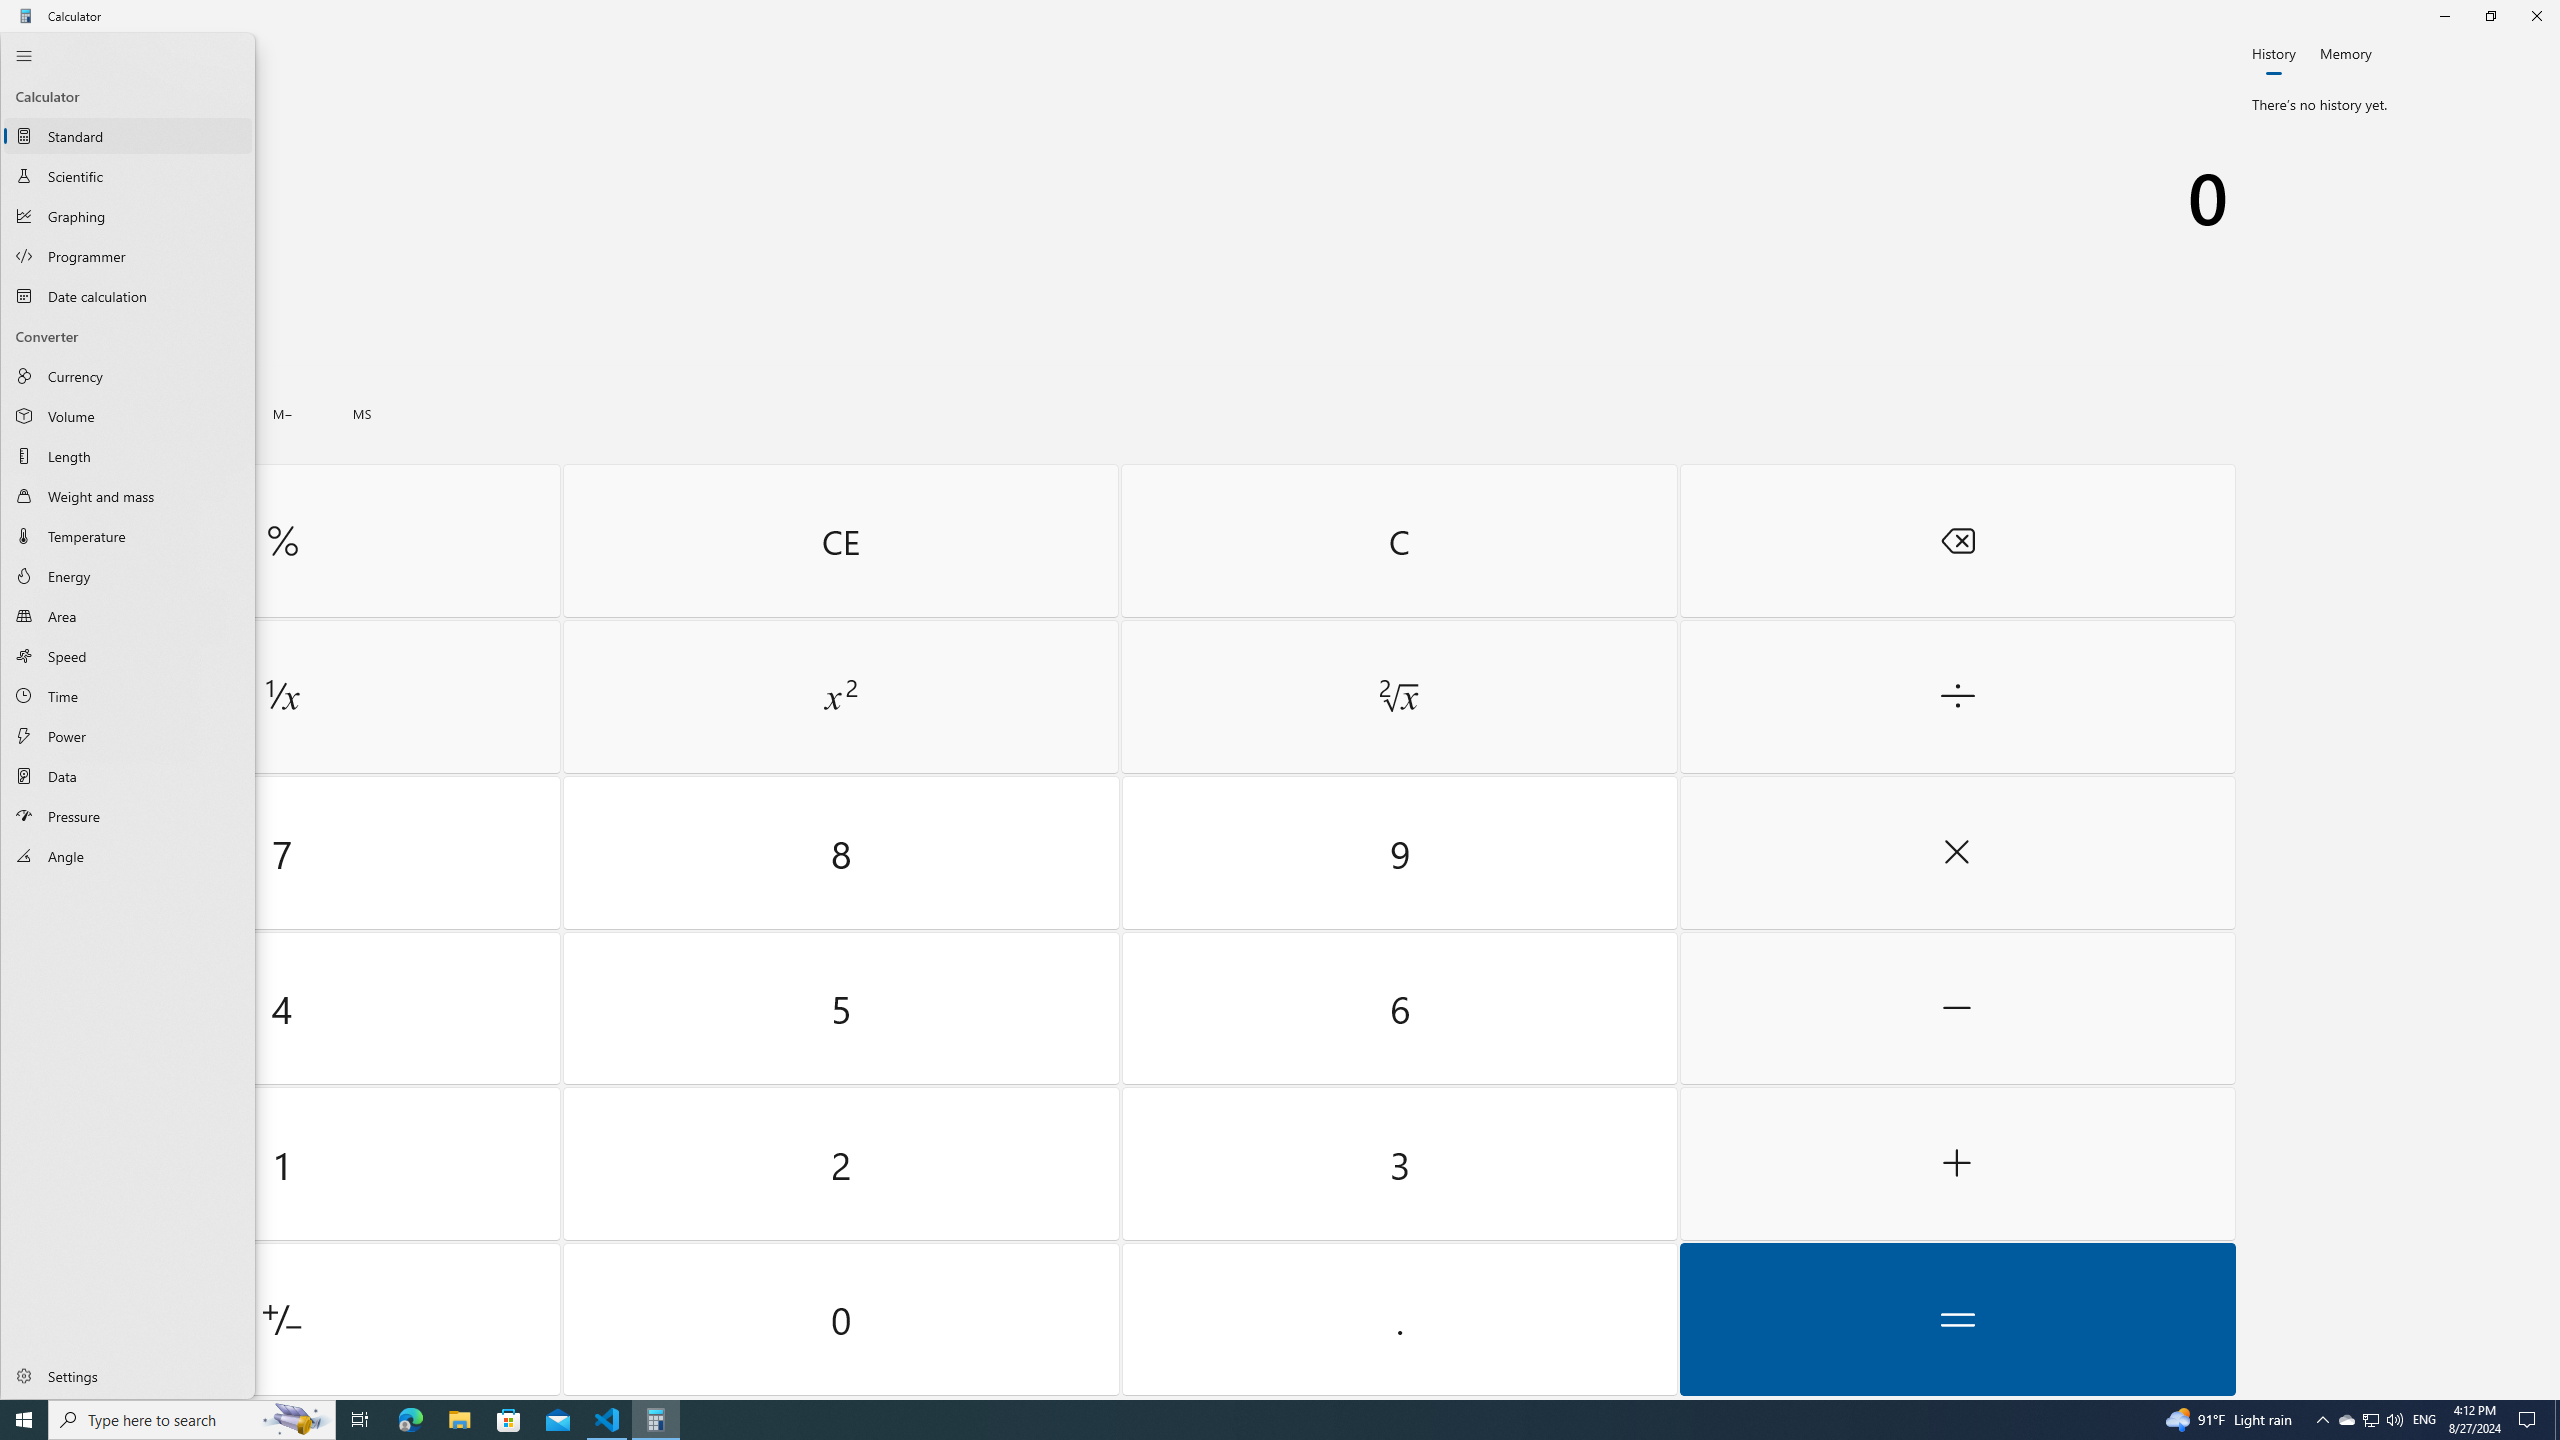 This screenshot has width=2560, height=1440. What do you see at coordinates (840, 697) in the screenshot?
I see `Square` at bounding box center [840, 697].